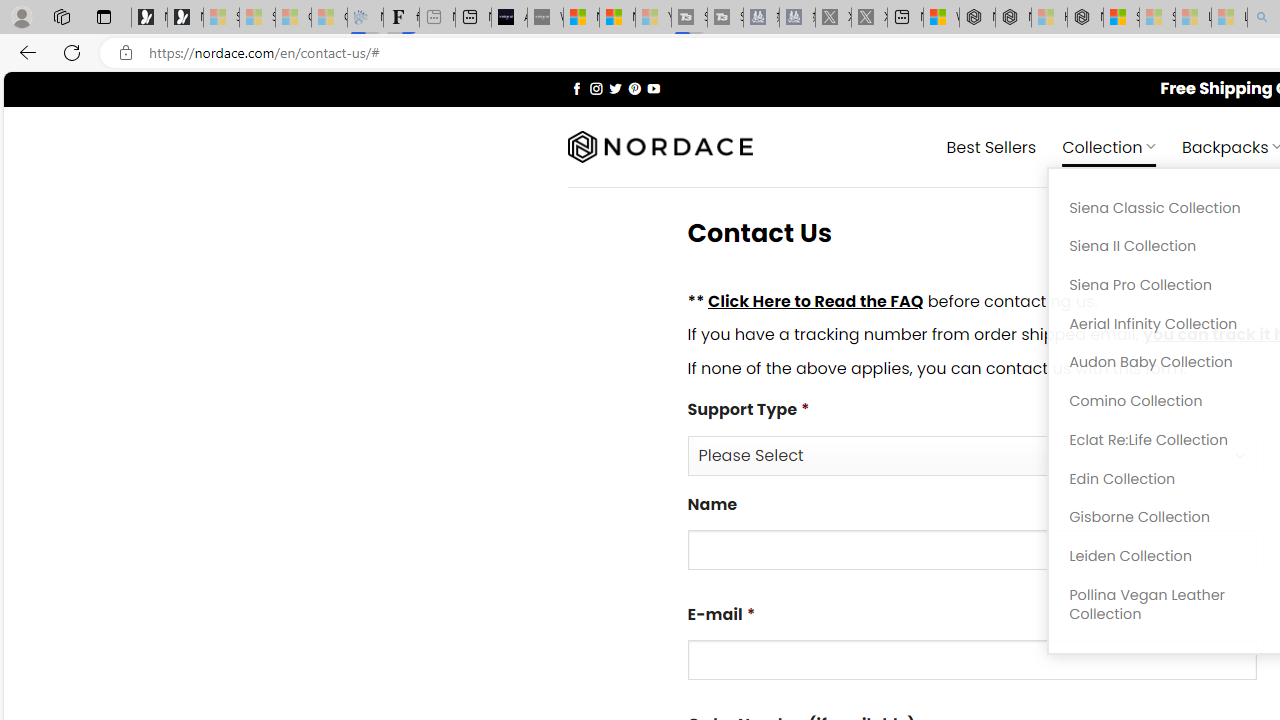  Describe the element at coordinates (545, 18) in the screenshot. I see `What's the best AI voice generator? - voice.ai - Sleeping` at that location.